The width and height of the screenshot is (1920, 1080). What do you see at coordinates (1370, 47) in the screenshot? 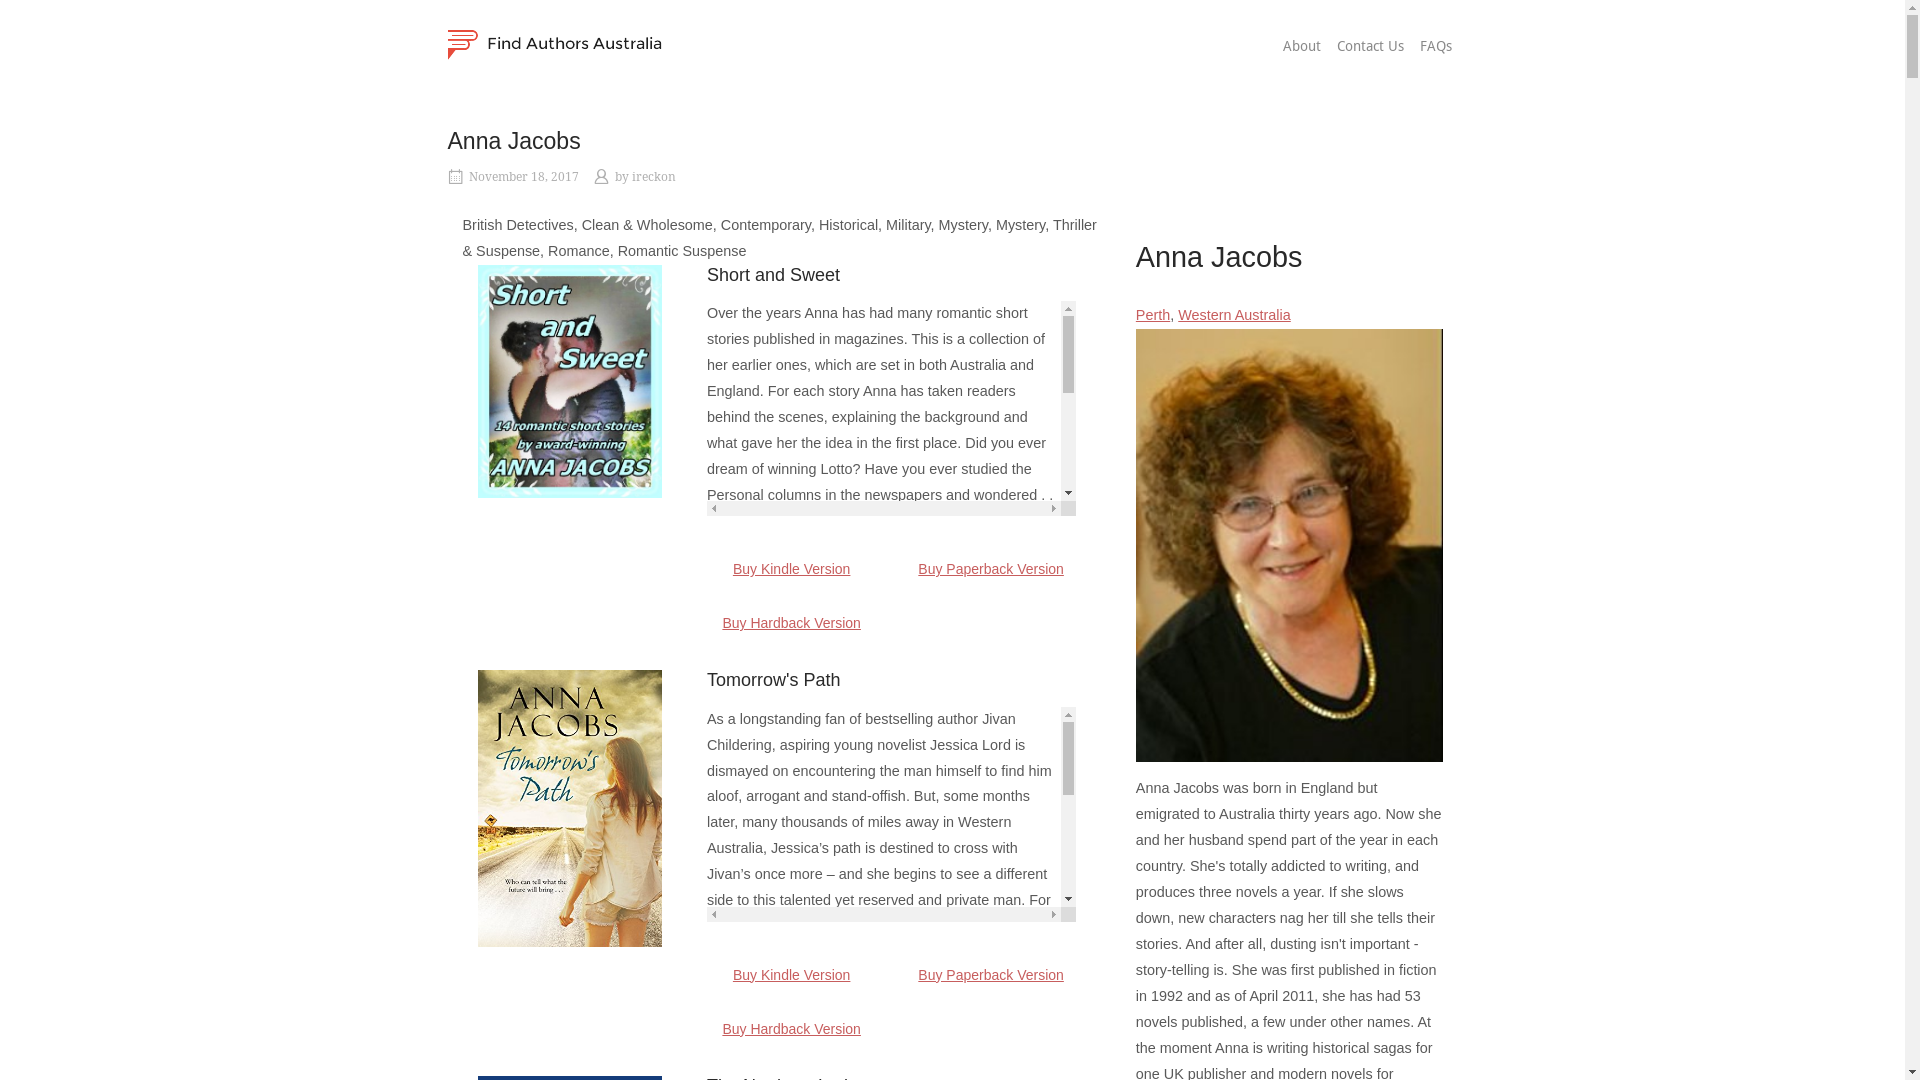
I see `Contact Us` at bounding box center [1370, 47].